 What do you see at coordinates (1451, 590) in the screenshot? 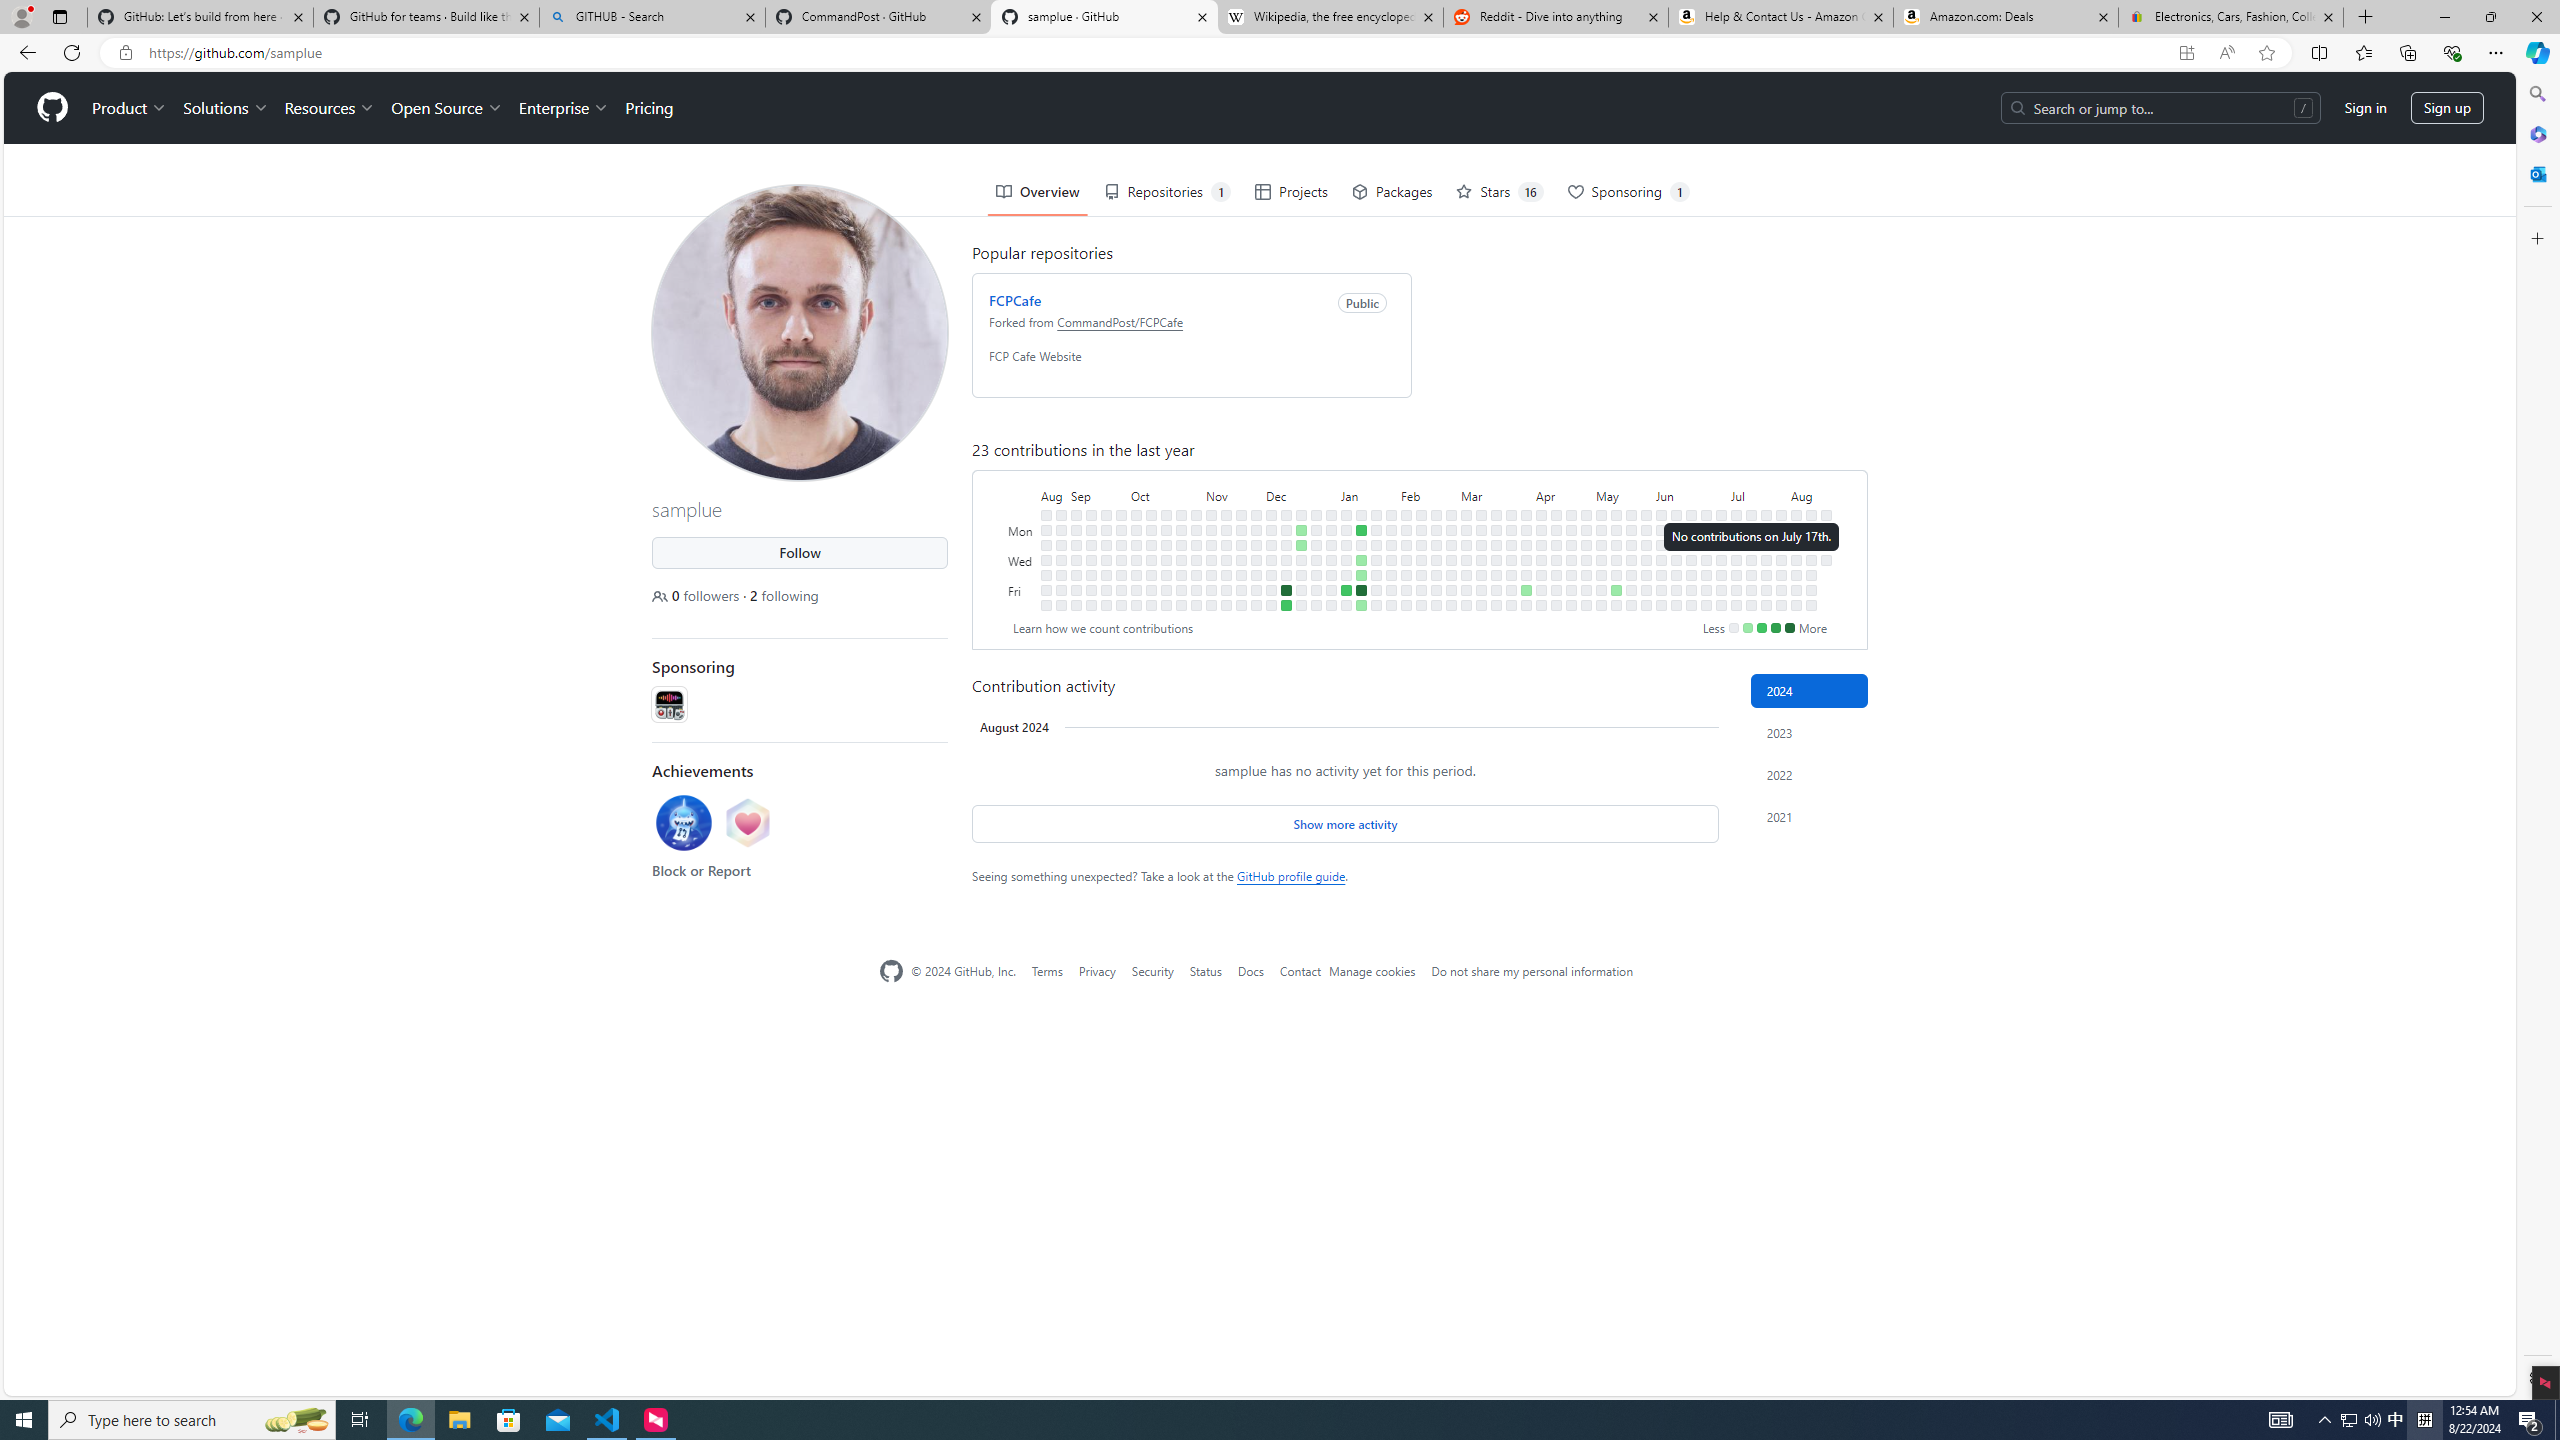
I see `No contributions on March 1st.` at bounding box center [1451, 590].